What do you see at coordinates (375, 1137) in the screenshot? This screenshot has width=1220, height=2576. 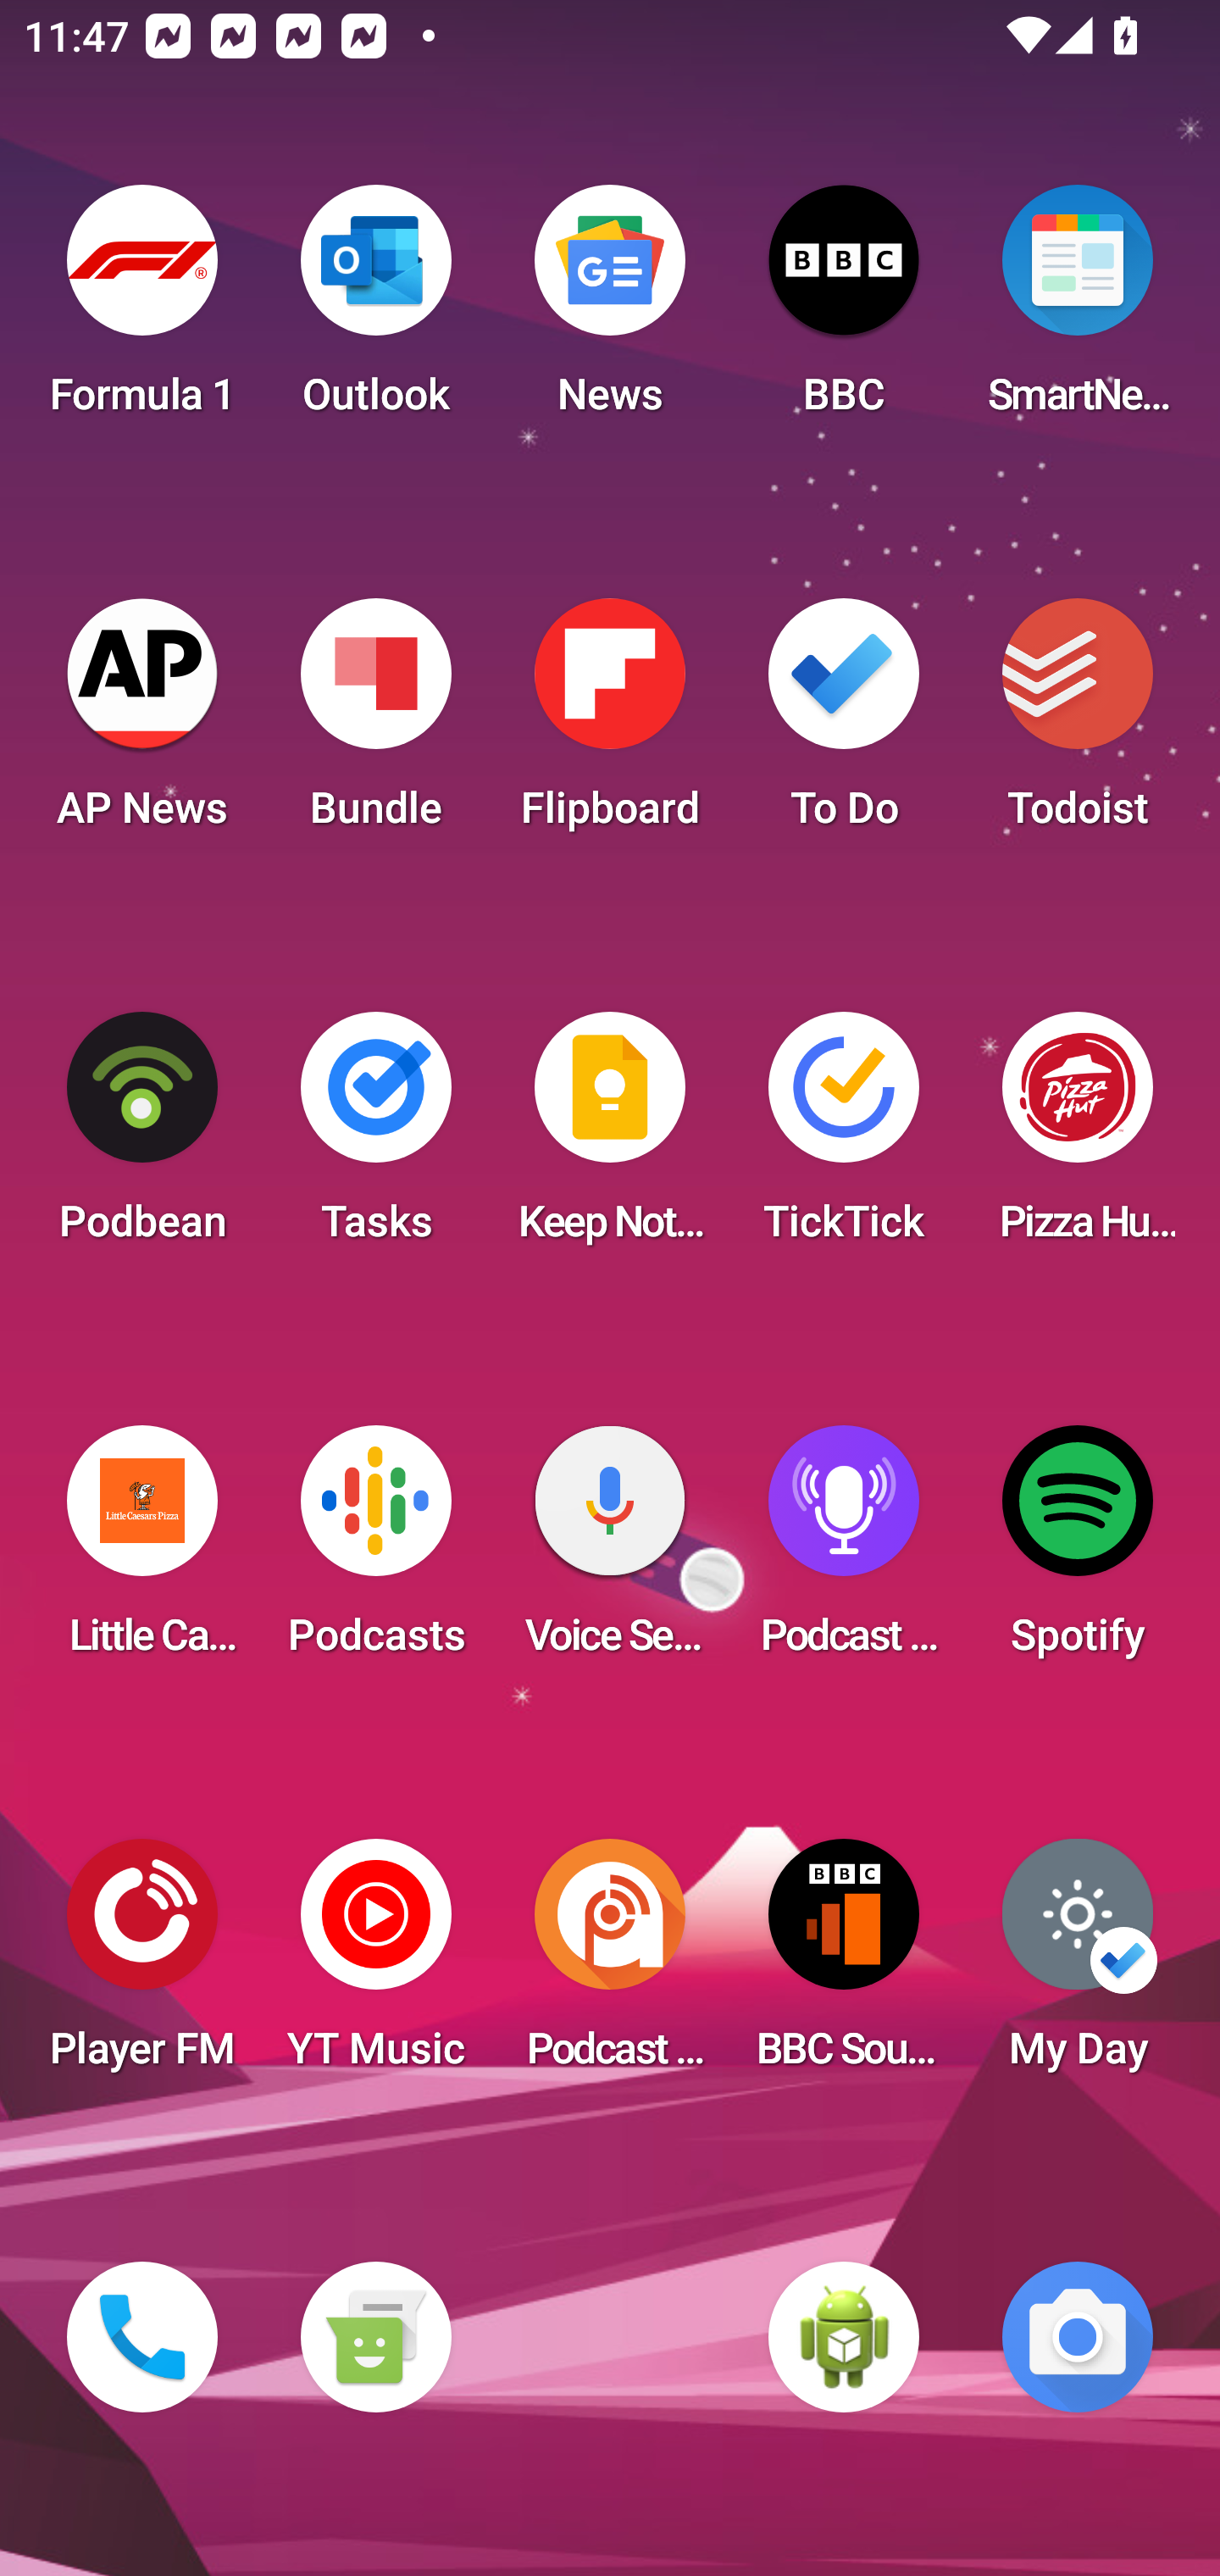 I see `Tasks` at bounding box center [375, 1137].